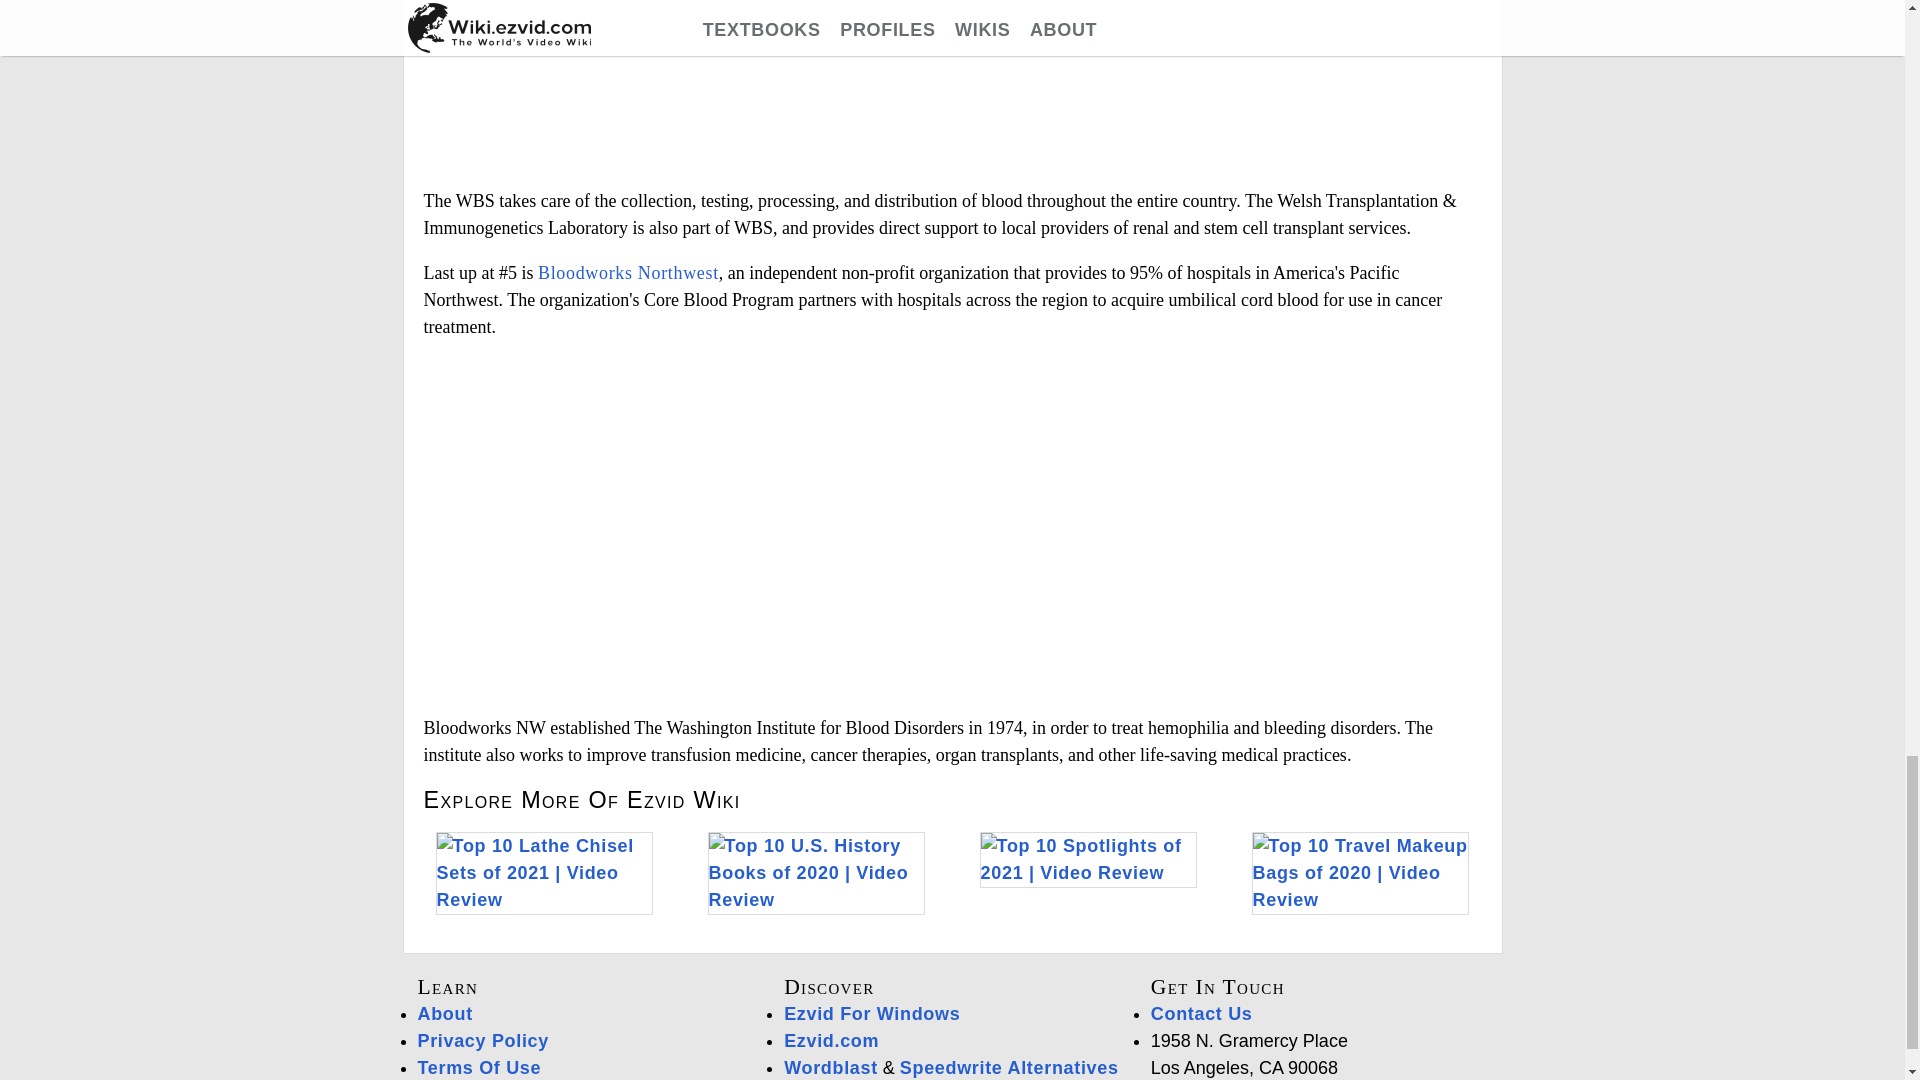 Image resolution: width=1920 pixels, height=1080 pixels. Describe the element at coordinates (445, 1014) in the screenshot. I see `About` at that location.